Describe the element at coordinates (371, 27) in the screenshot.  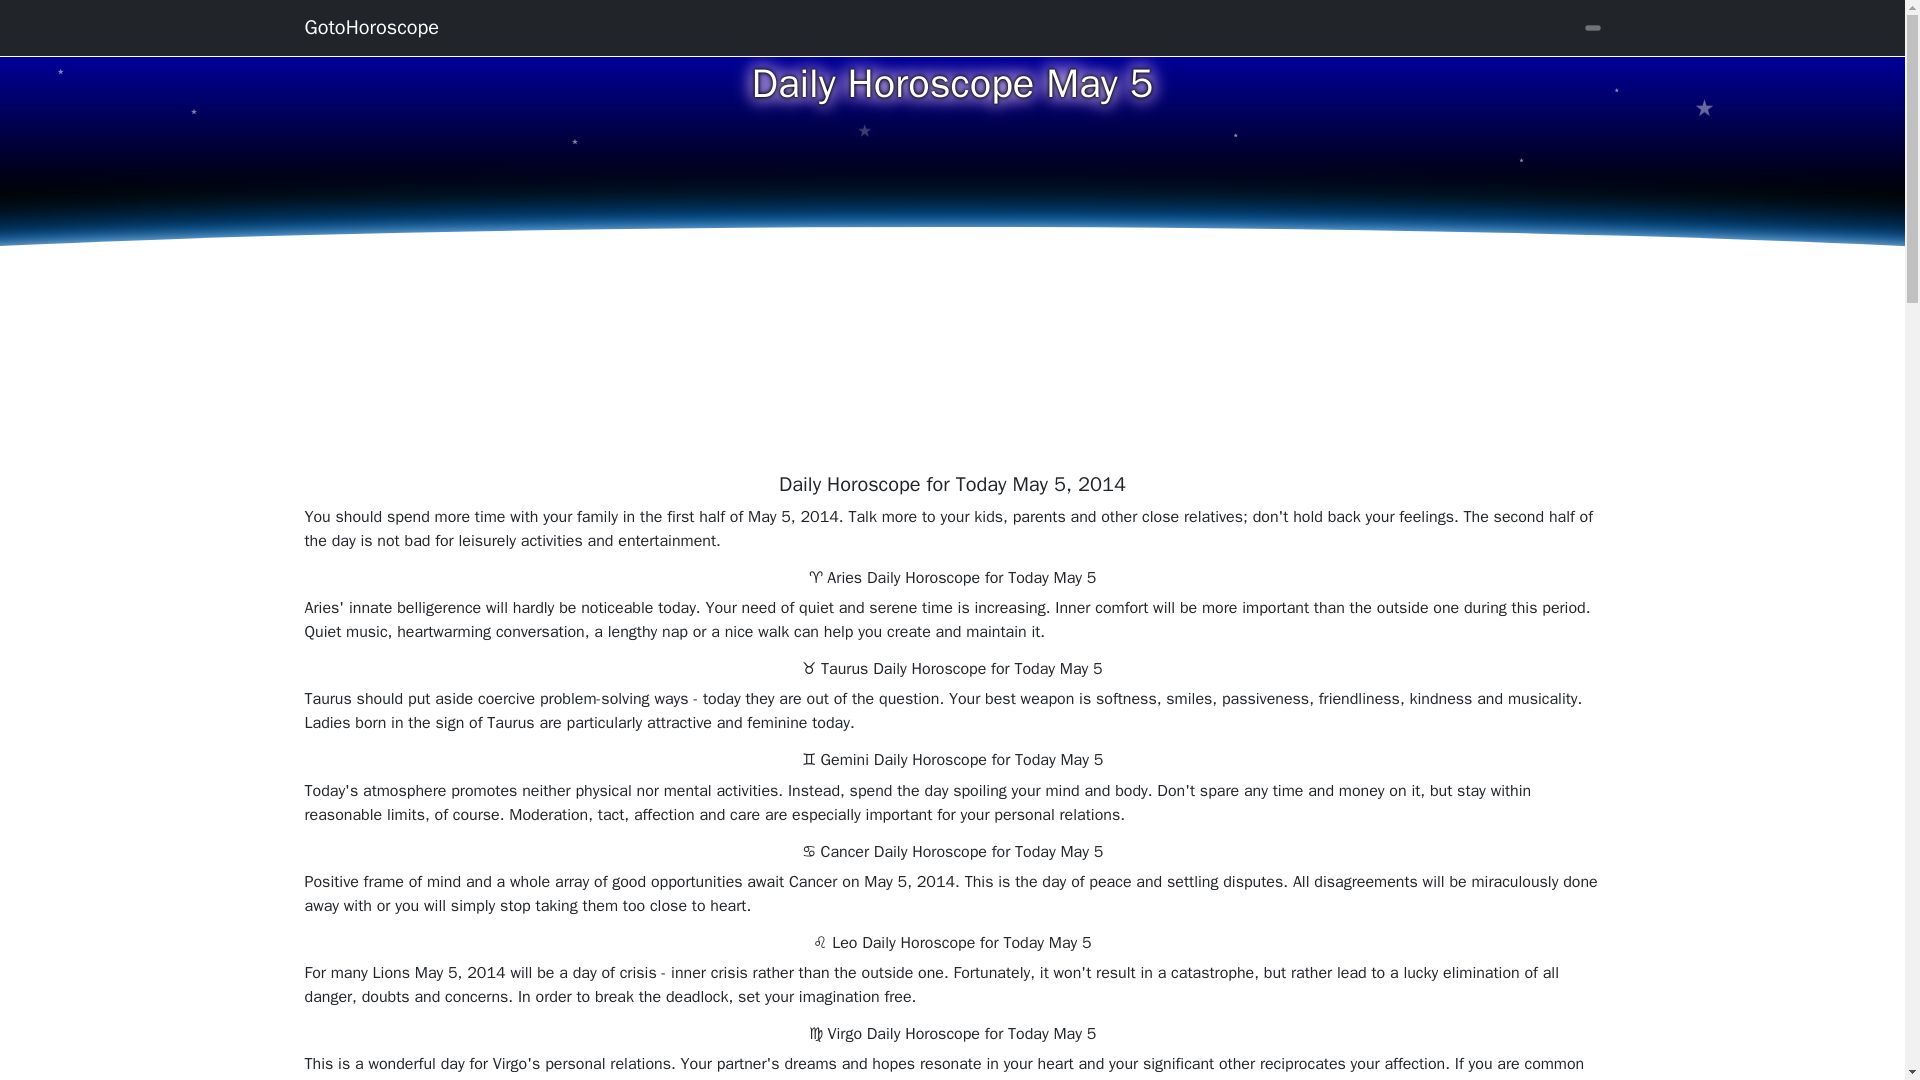
I see `GotoHoroscope` at that location.